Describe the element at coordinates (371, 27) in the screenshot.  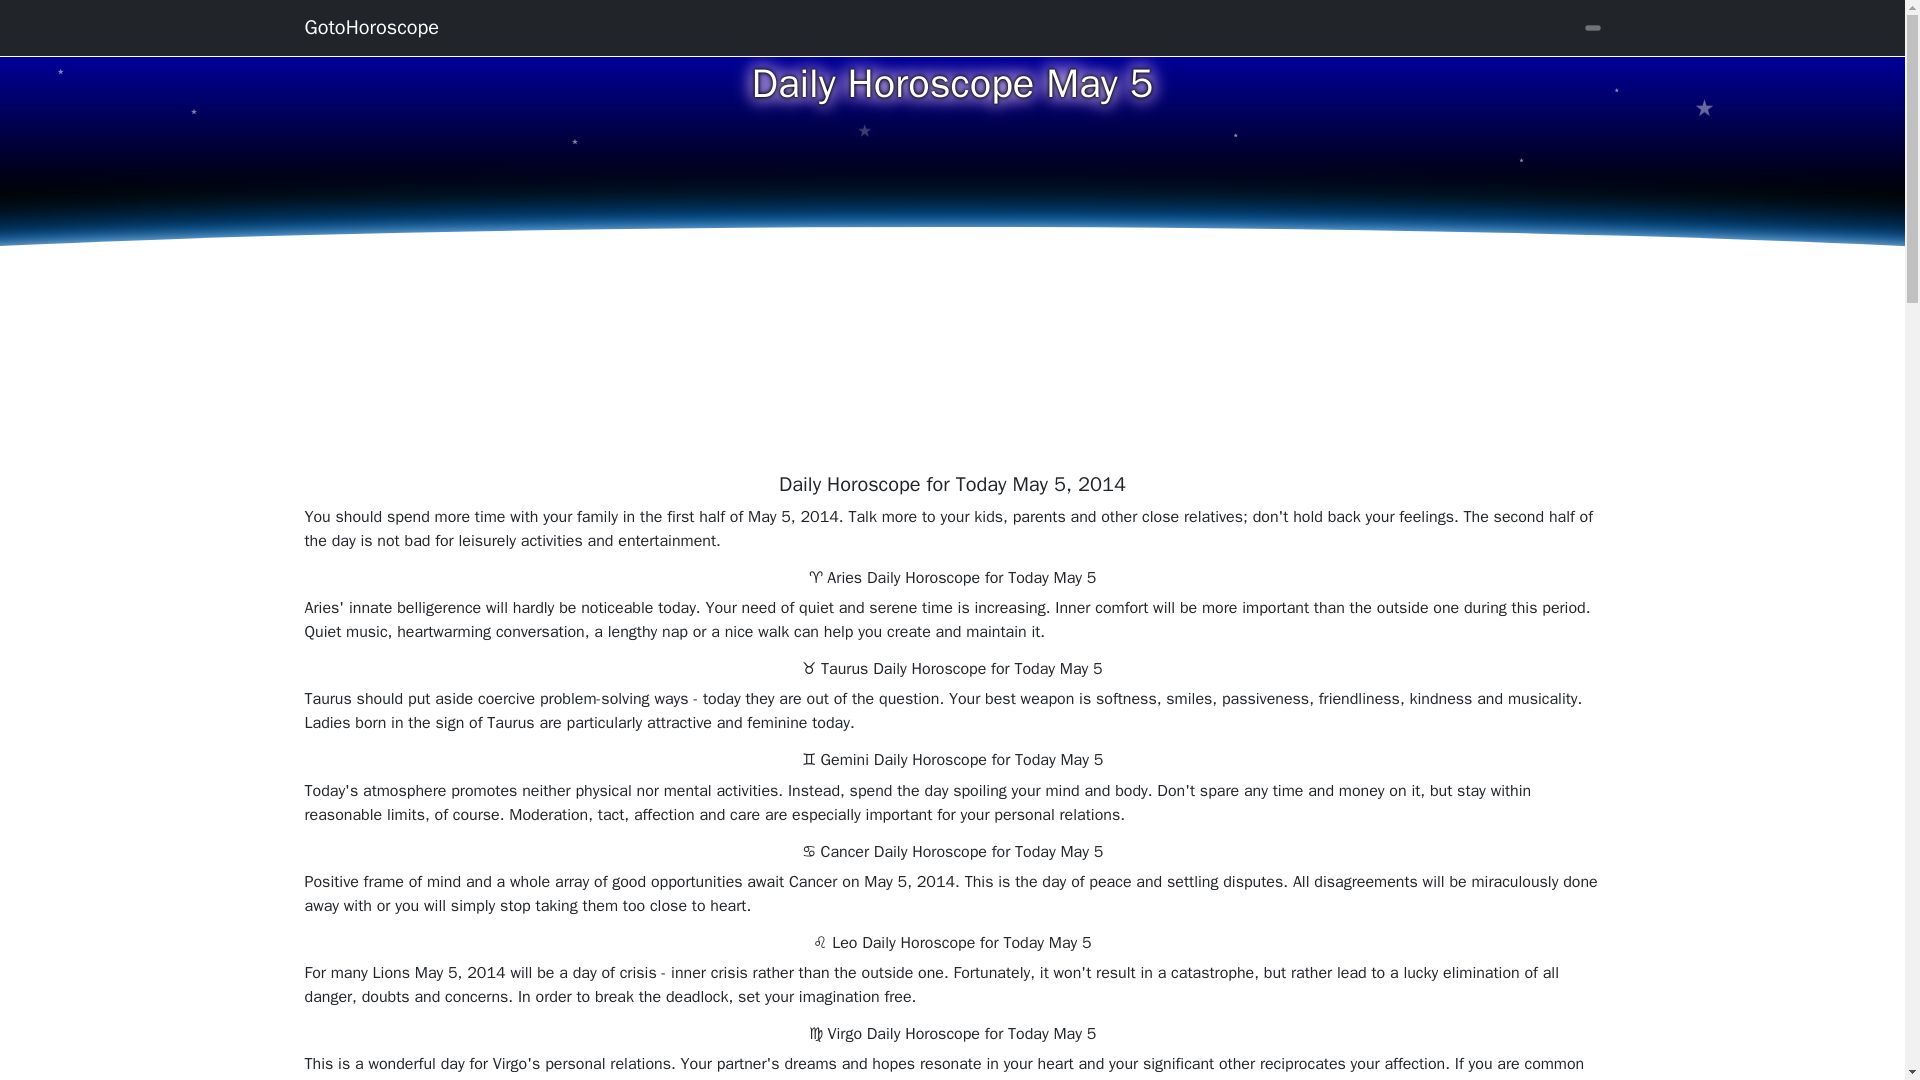
I see `GotoHoroscope` at that location.